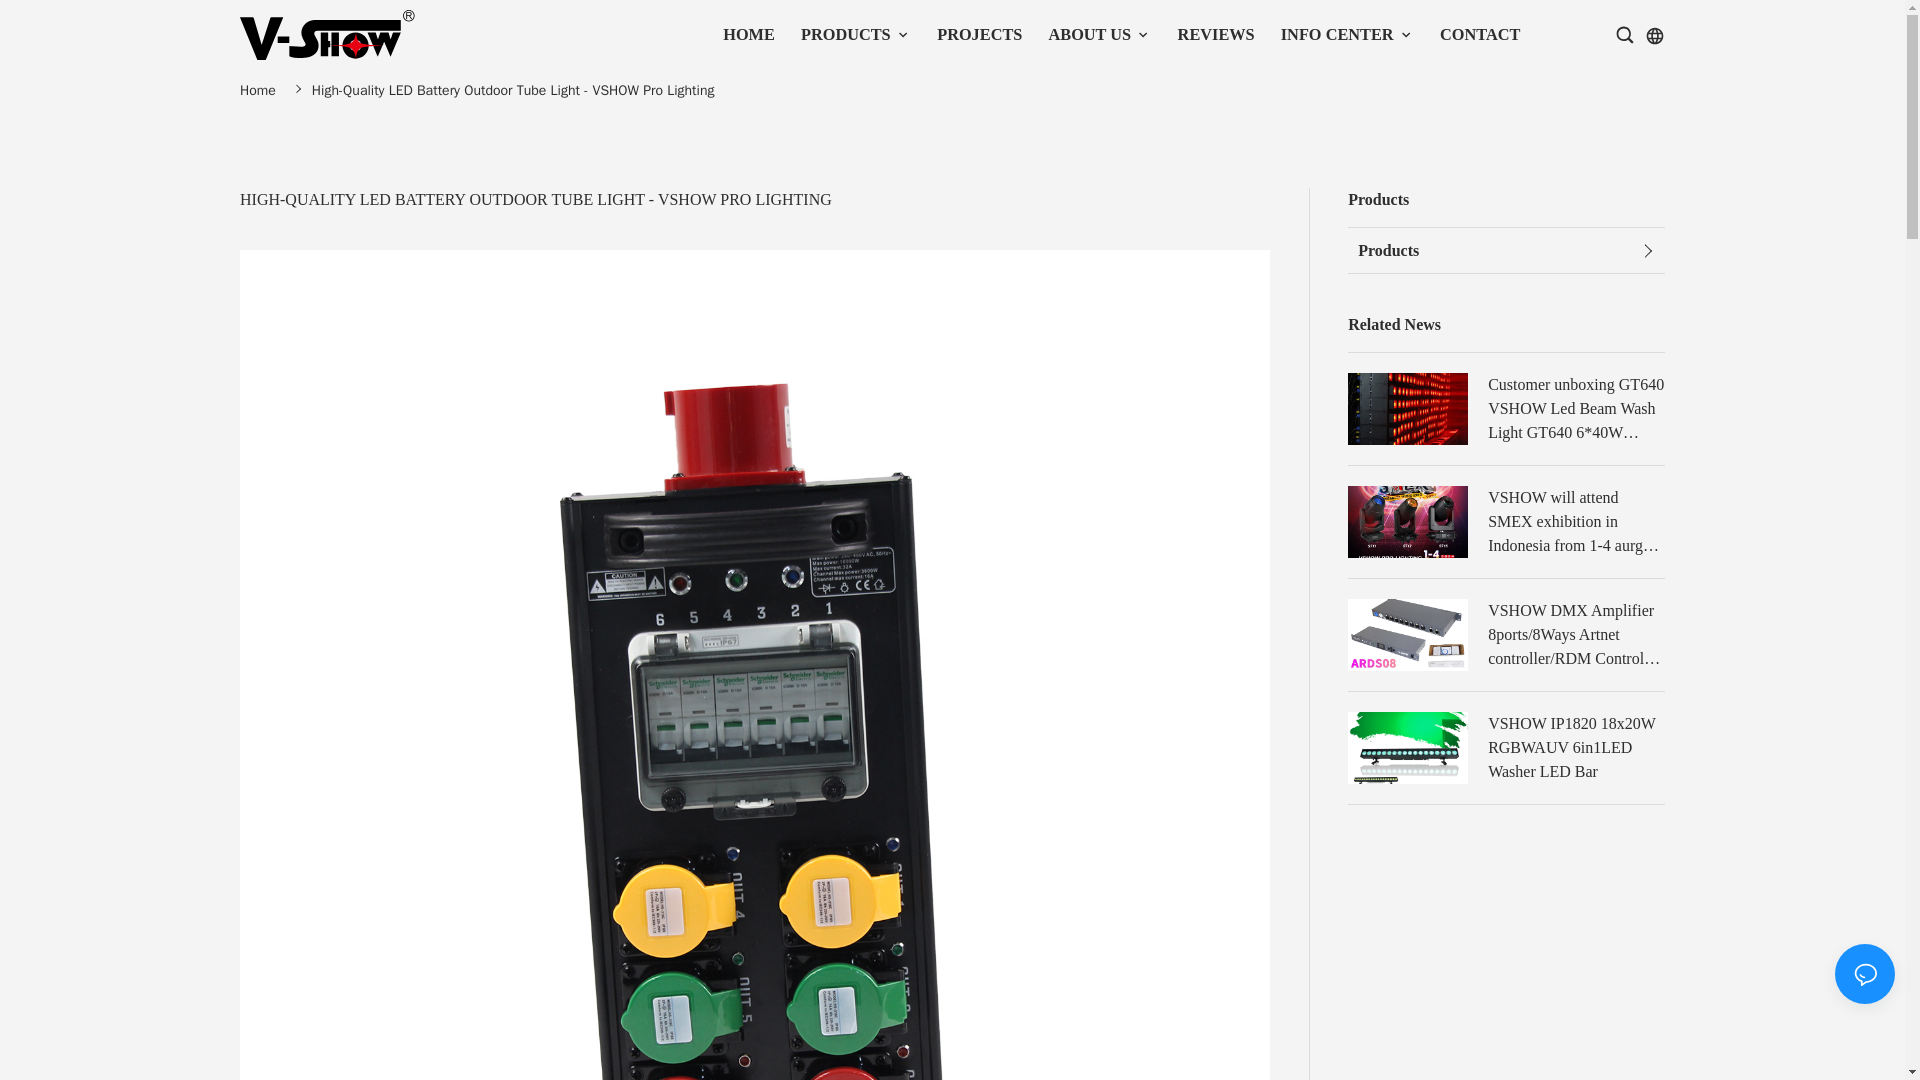 The width and height of the screenshot is (1920, 1080). Describe the element at coordinates (1479, 36) in the screenshot. I see `CONTACT` at that location.